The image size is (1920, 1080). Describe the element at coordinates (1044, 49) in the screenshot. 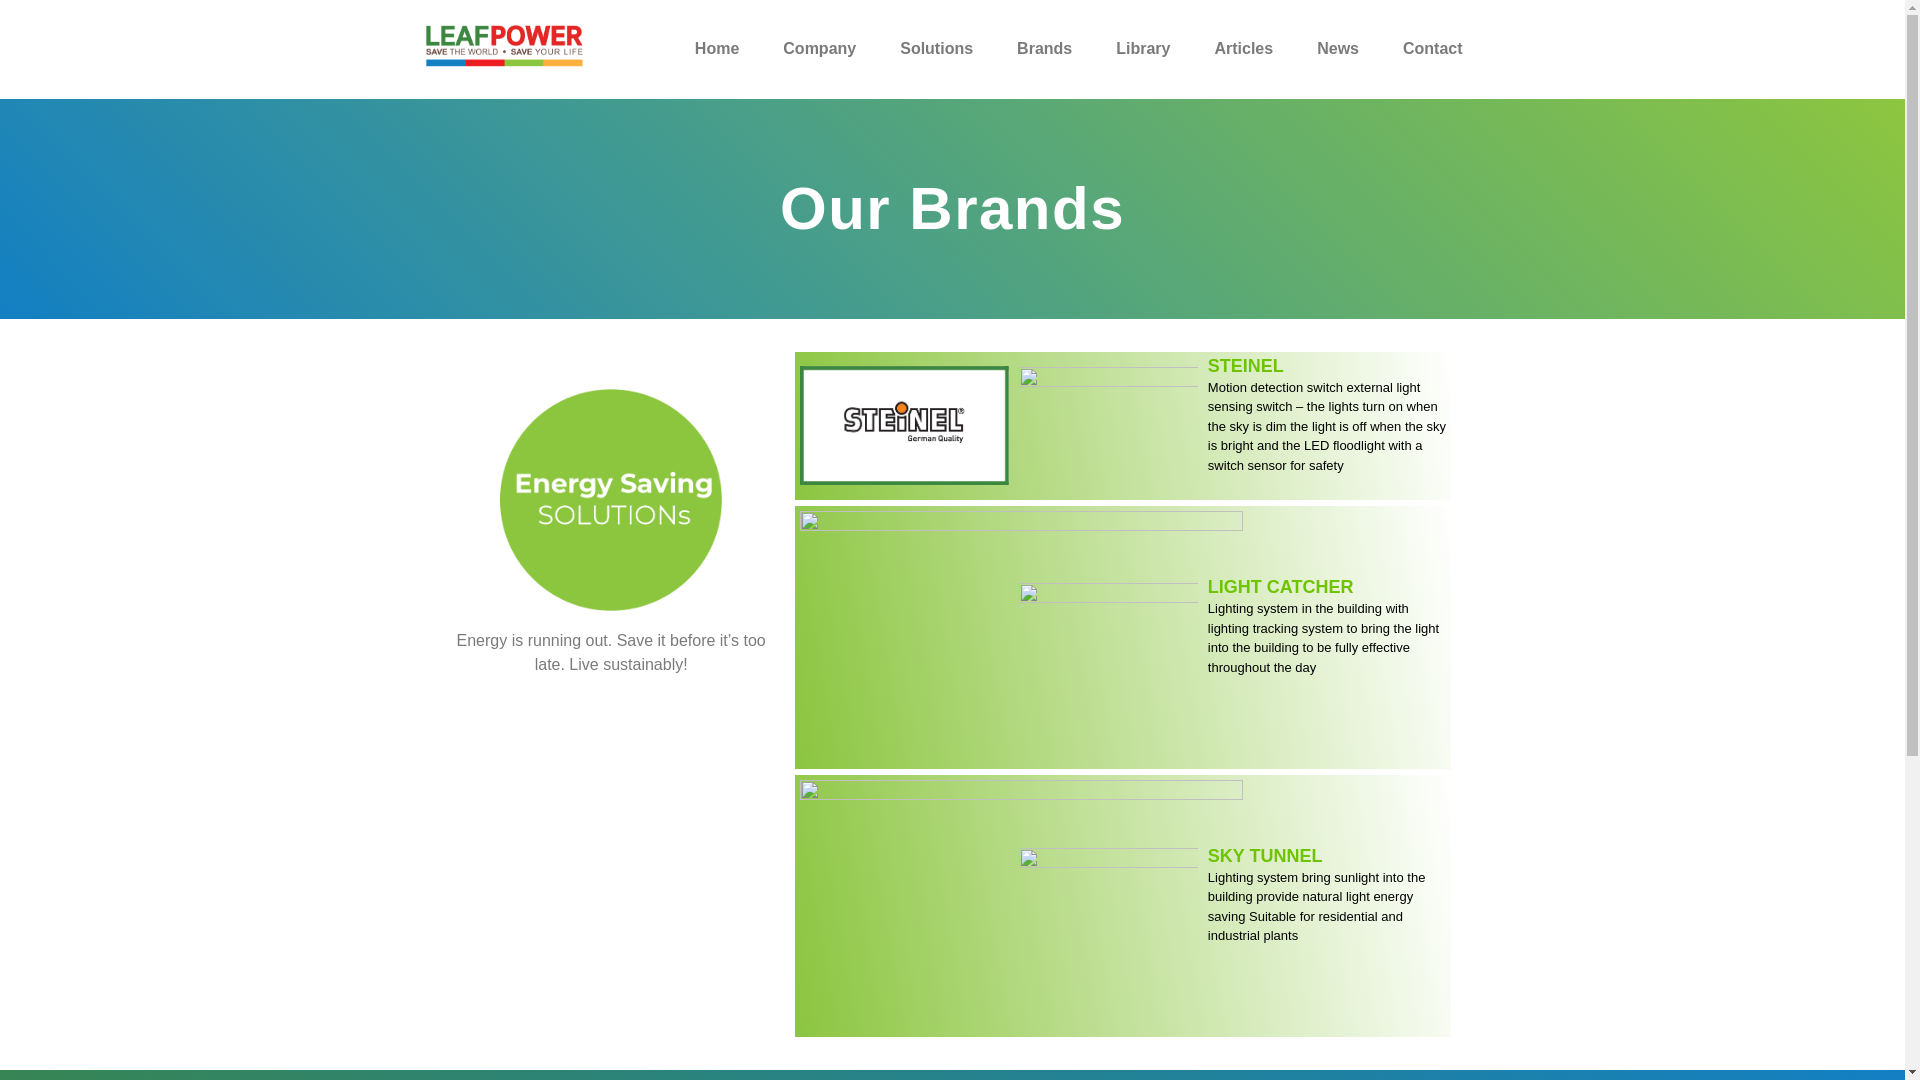

I see `Brands` at that location.